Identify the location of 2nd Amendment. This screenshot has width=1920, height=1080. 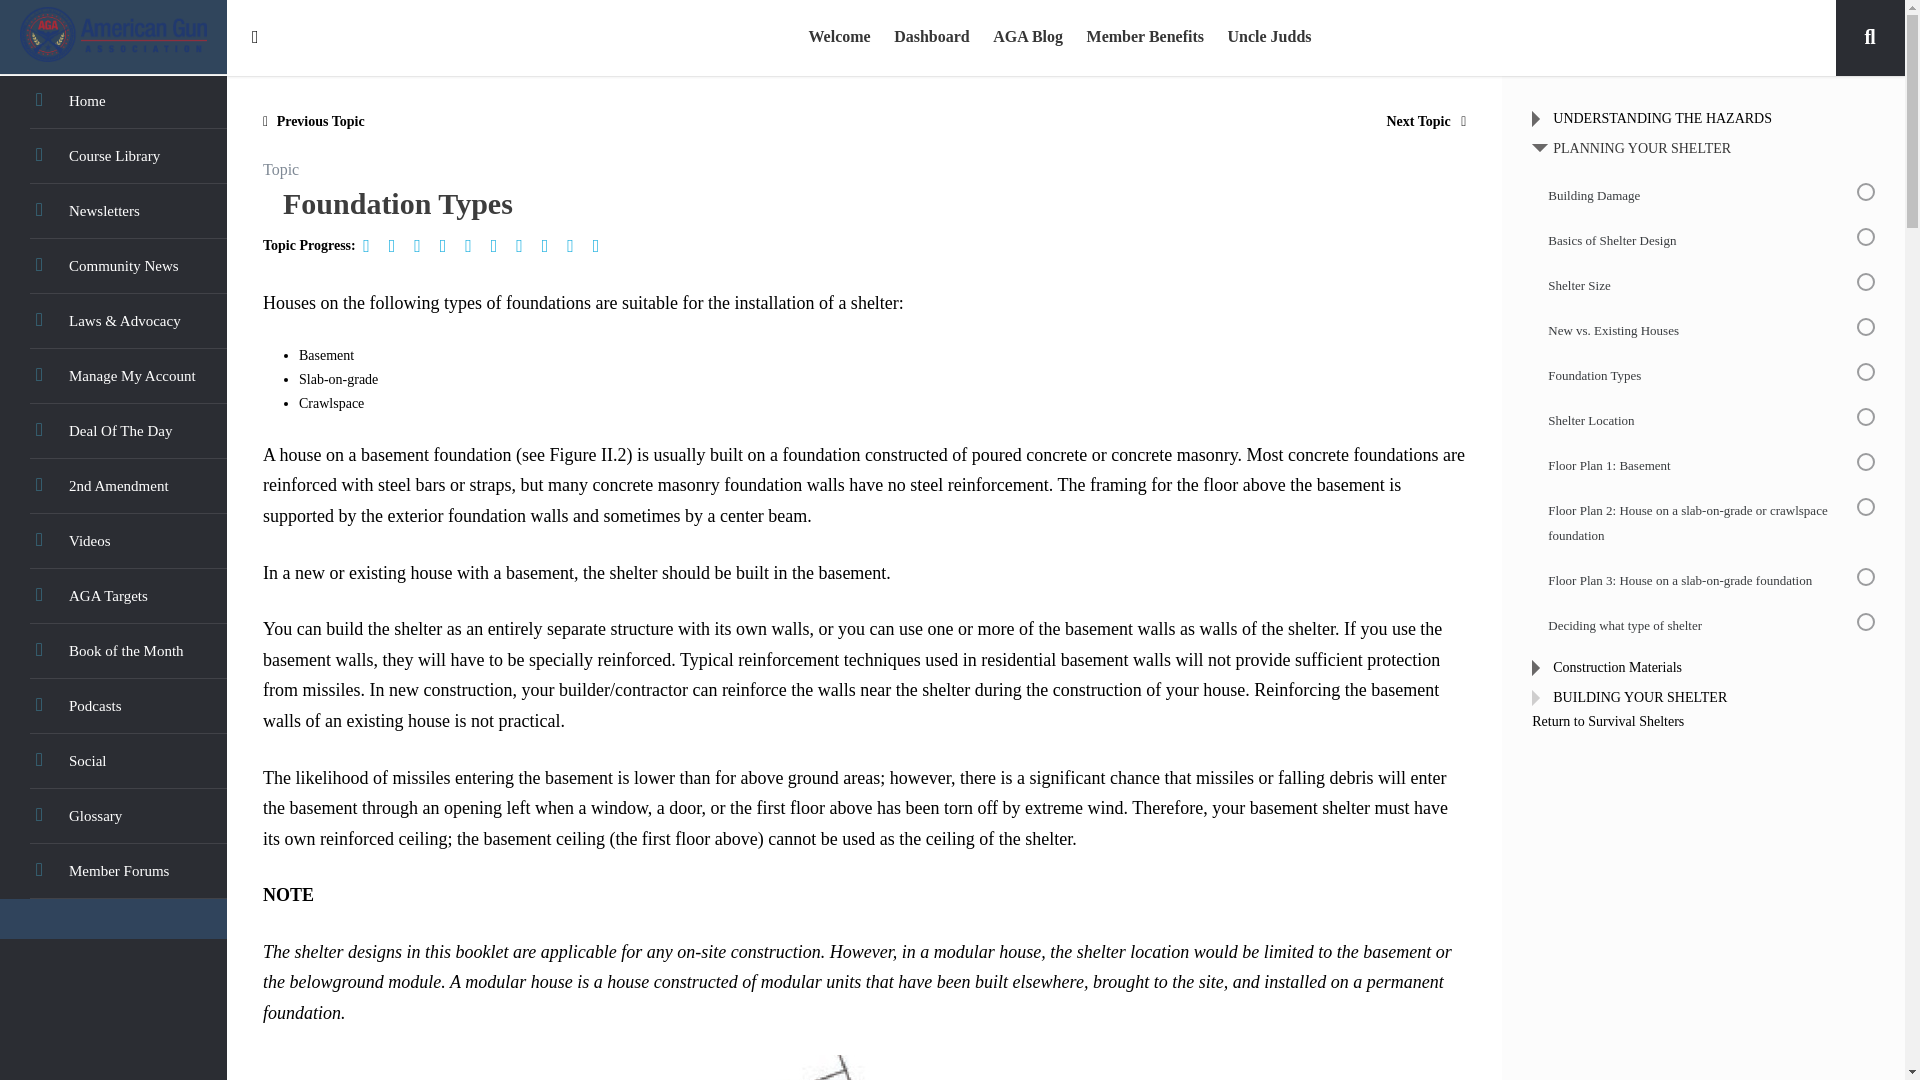
(113, 486).